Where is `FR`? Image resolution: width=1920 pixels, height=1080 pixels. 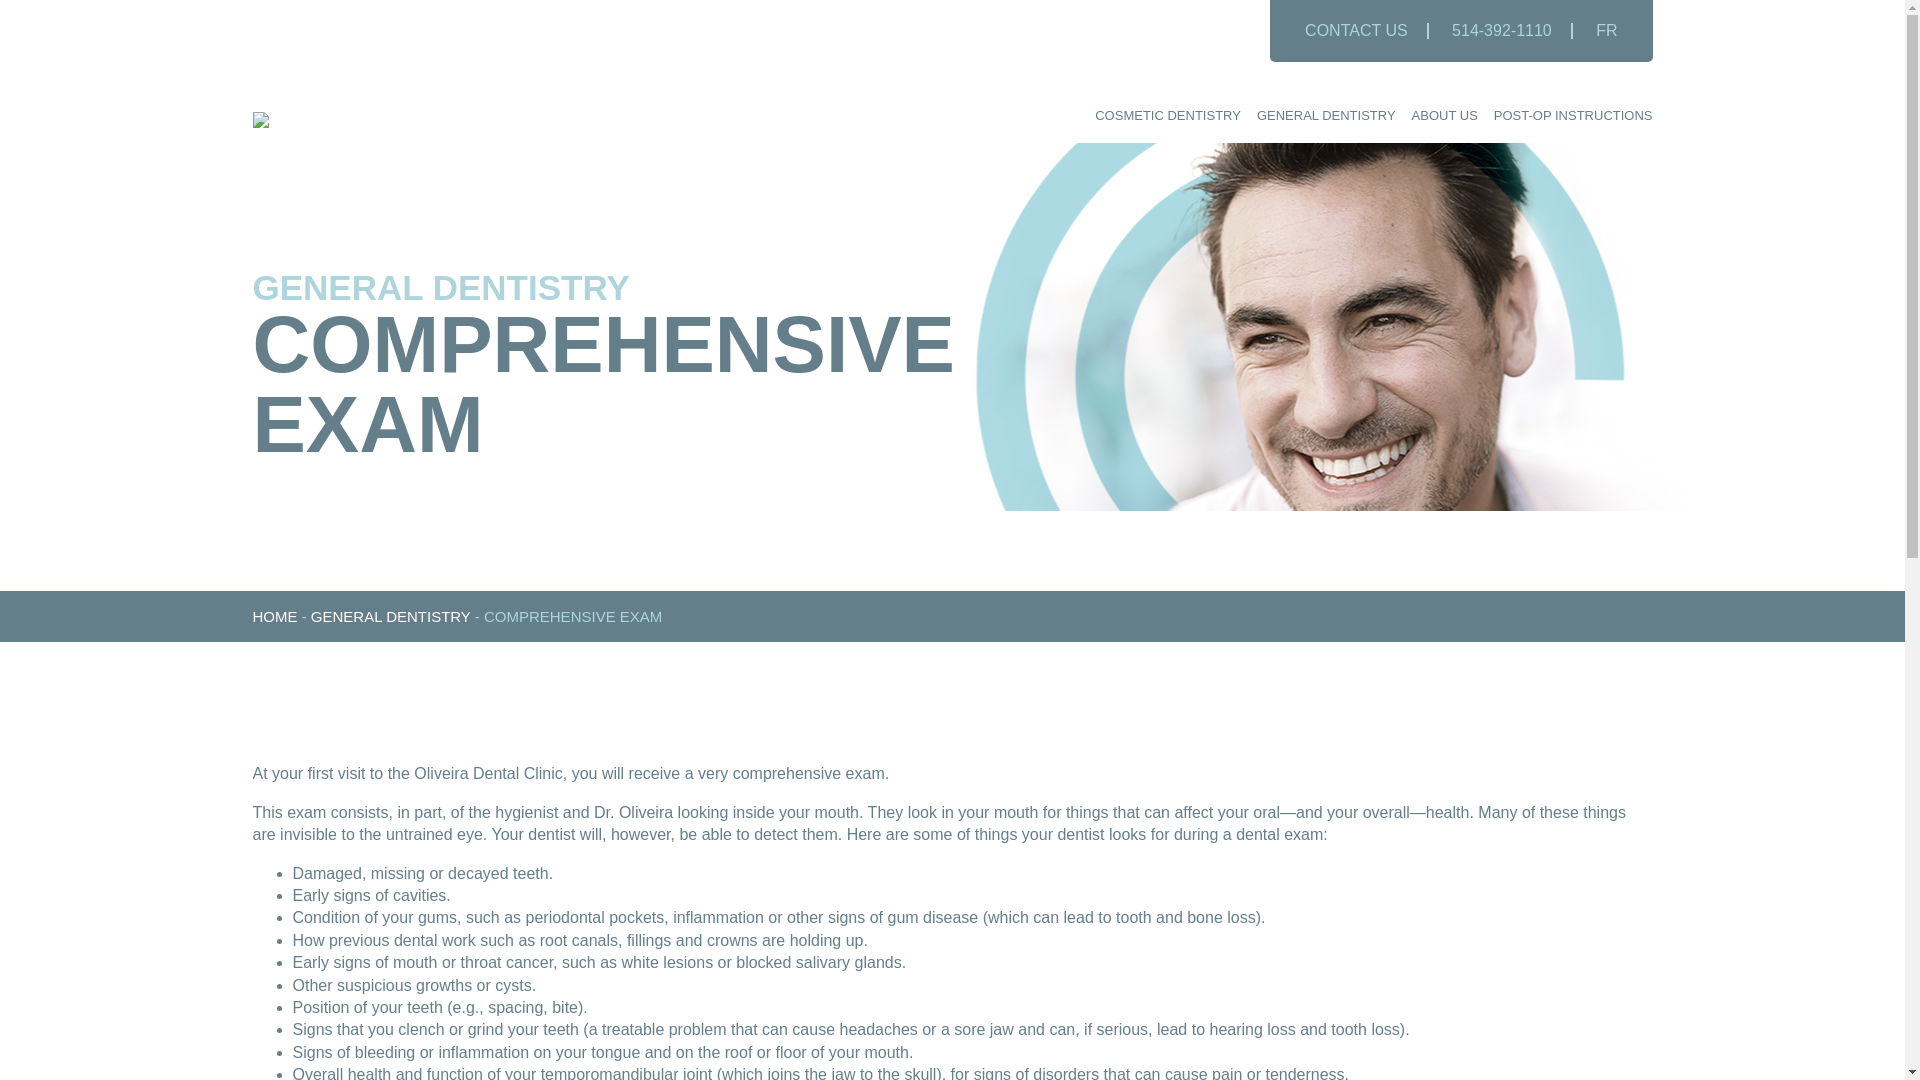 FR is located at coordinates (1606, 30).